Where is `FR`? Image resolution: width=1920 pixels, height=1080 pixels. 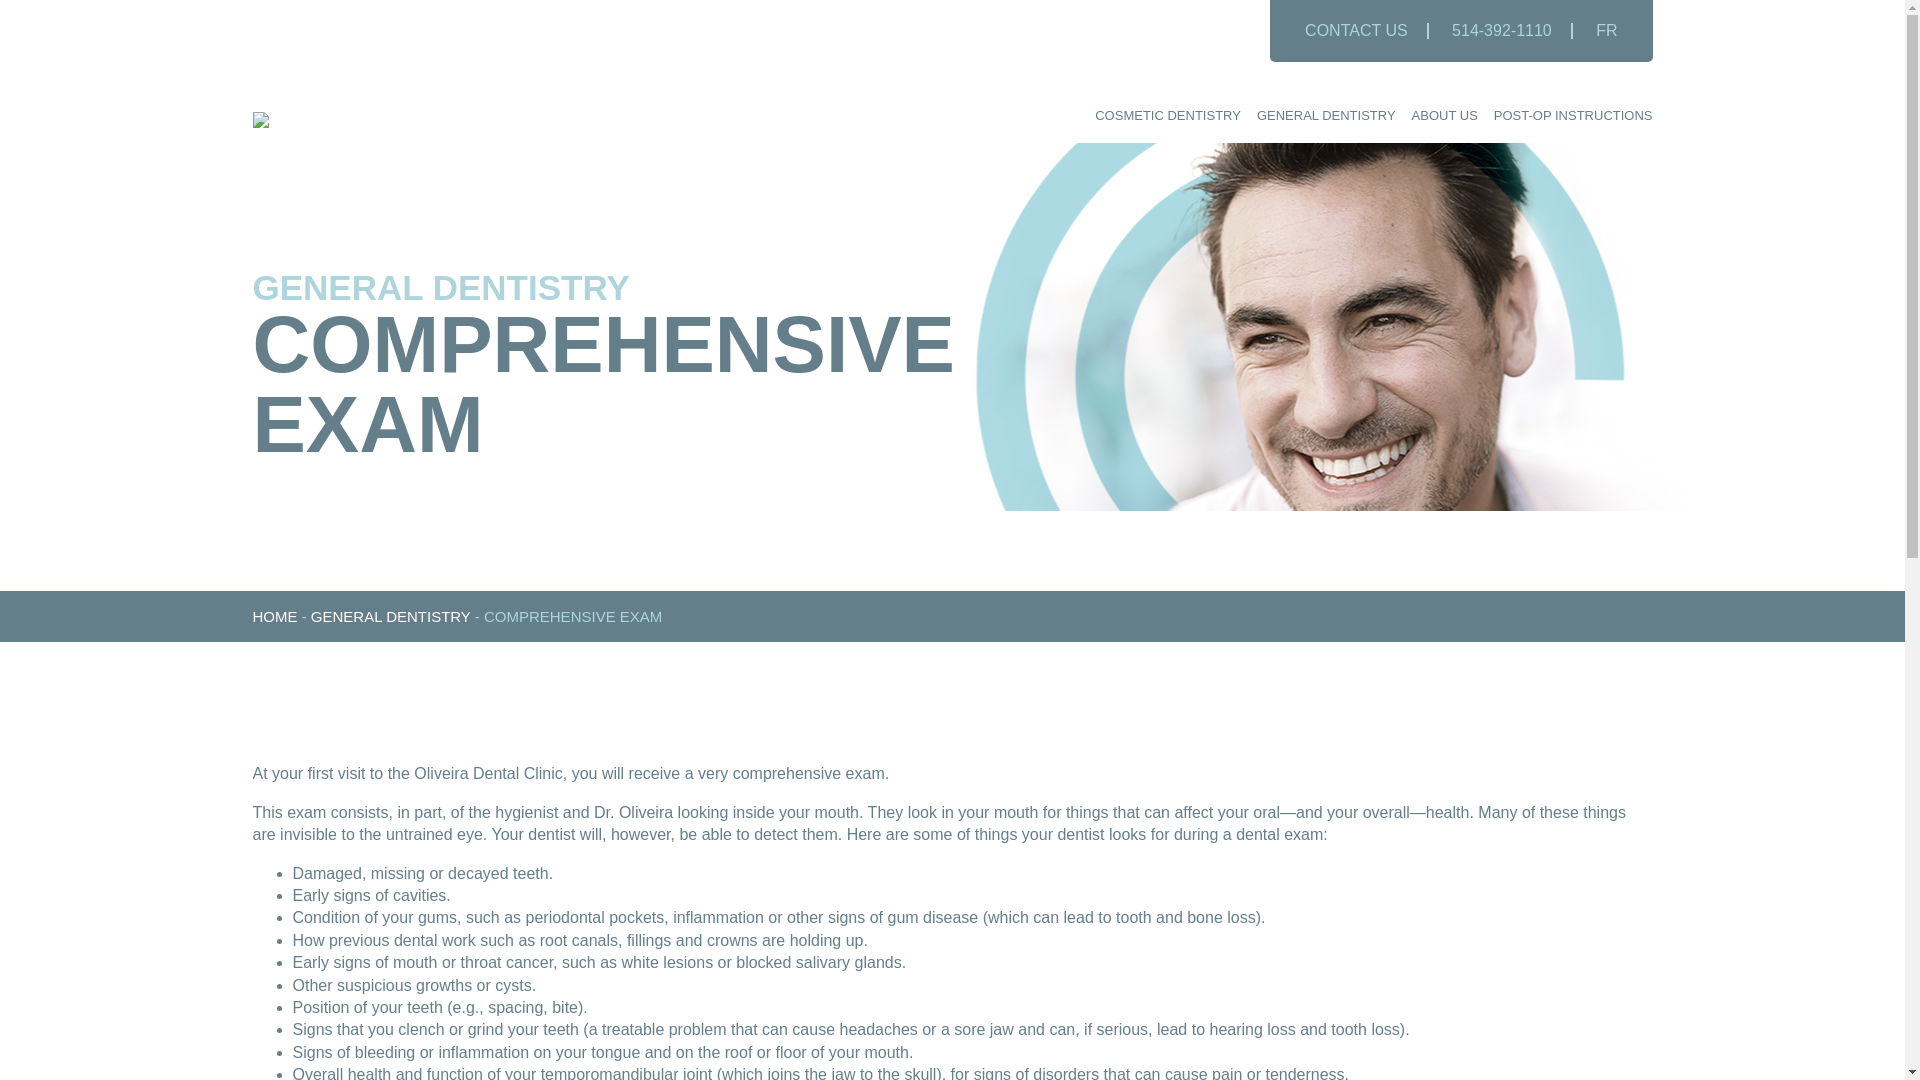 FR is located at coordinates (1606, 30).